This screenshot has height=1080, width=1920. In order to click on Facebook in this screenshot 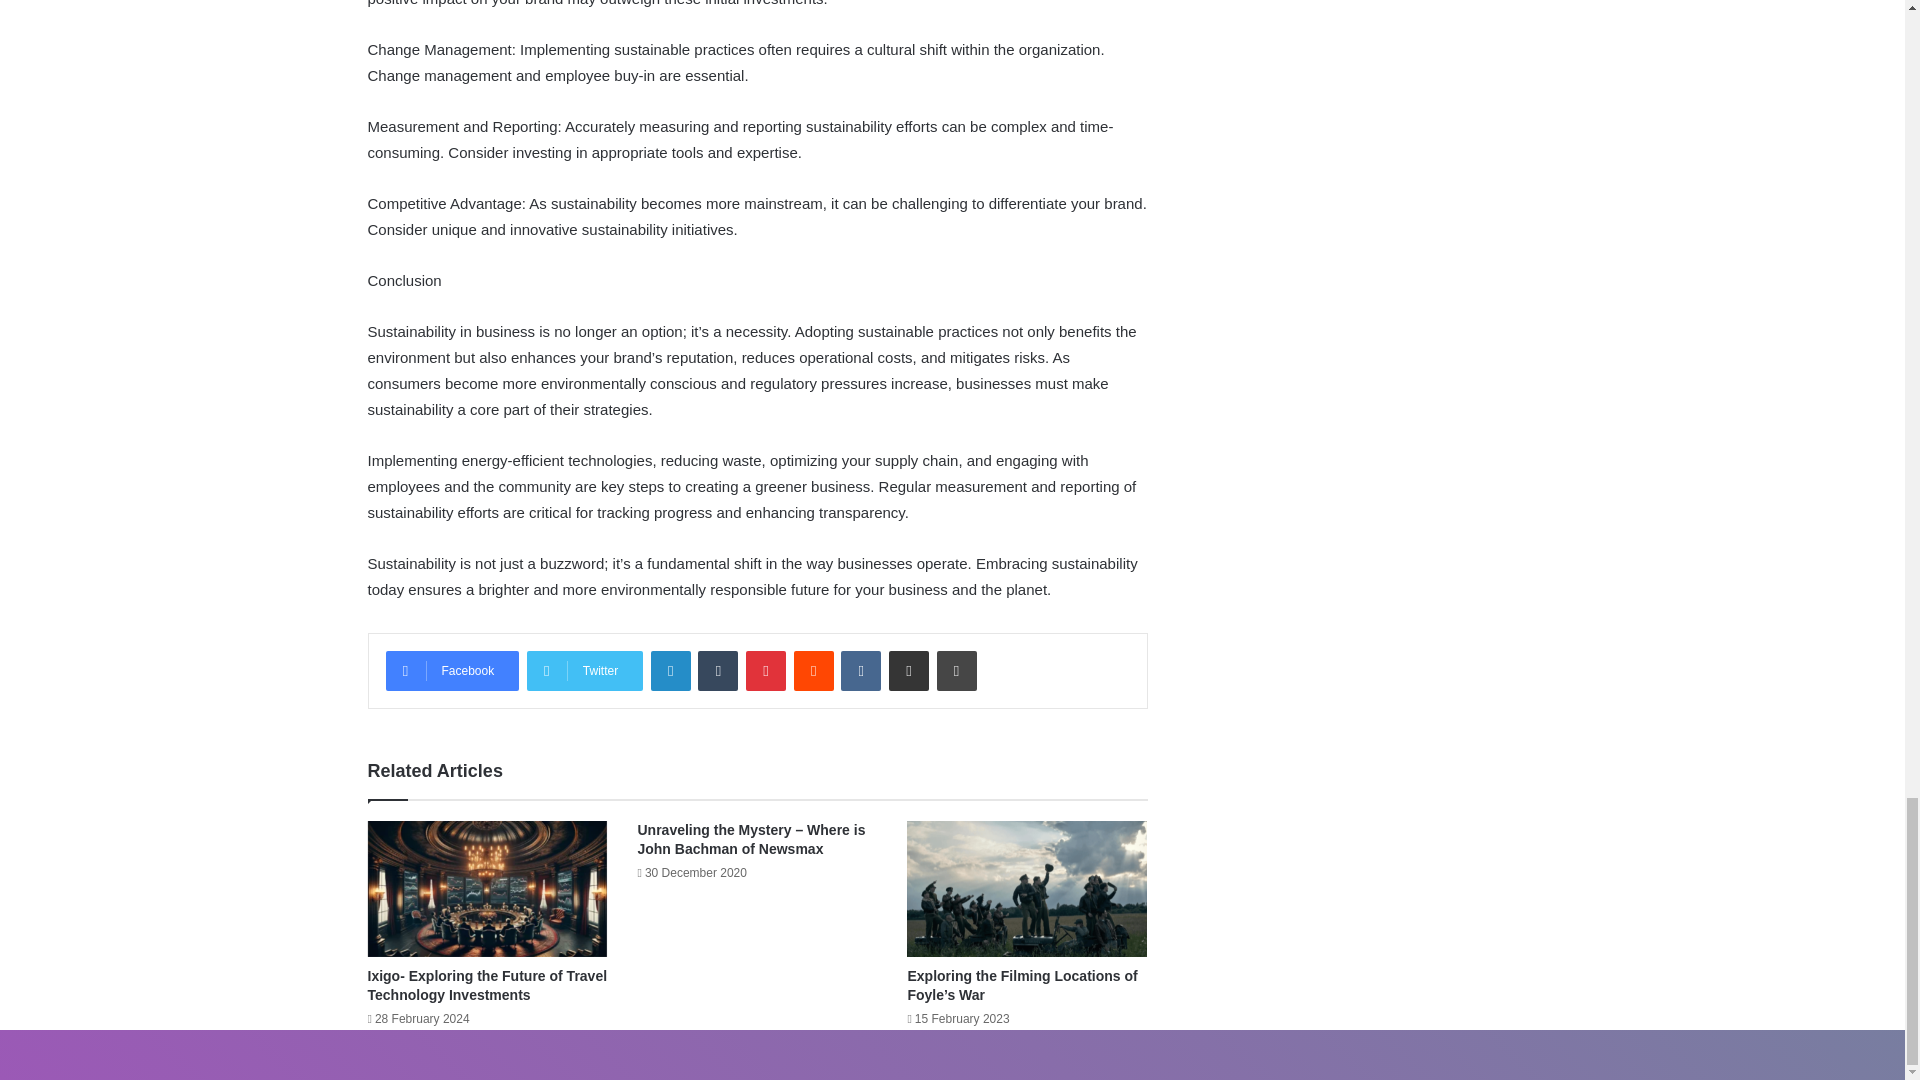, I will do `click(452, 671)`.